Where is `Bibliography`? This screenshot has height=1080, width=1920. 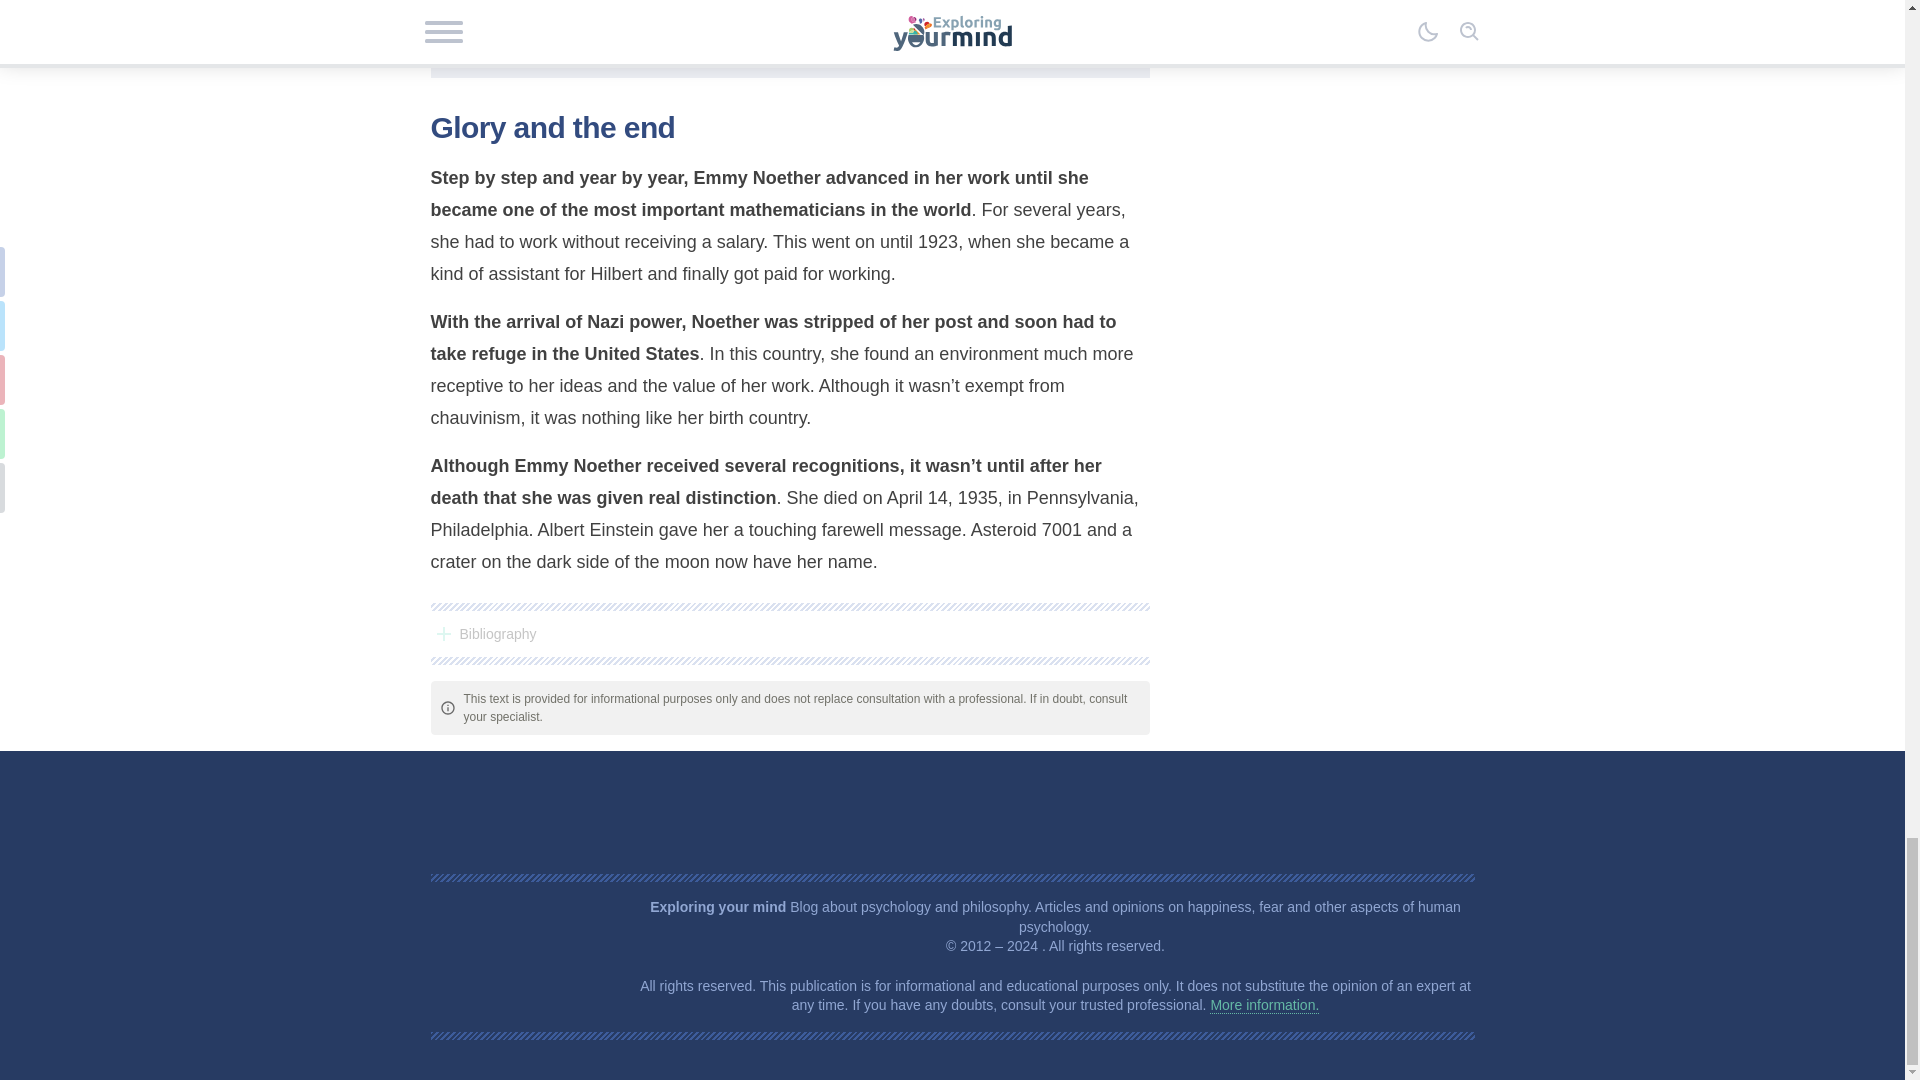
Bibliography is located at coordinates (789, 634).